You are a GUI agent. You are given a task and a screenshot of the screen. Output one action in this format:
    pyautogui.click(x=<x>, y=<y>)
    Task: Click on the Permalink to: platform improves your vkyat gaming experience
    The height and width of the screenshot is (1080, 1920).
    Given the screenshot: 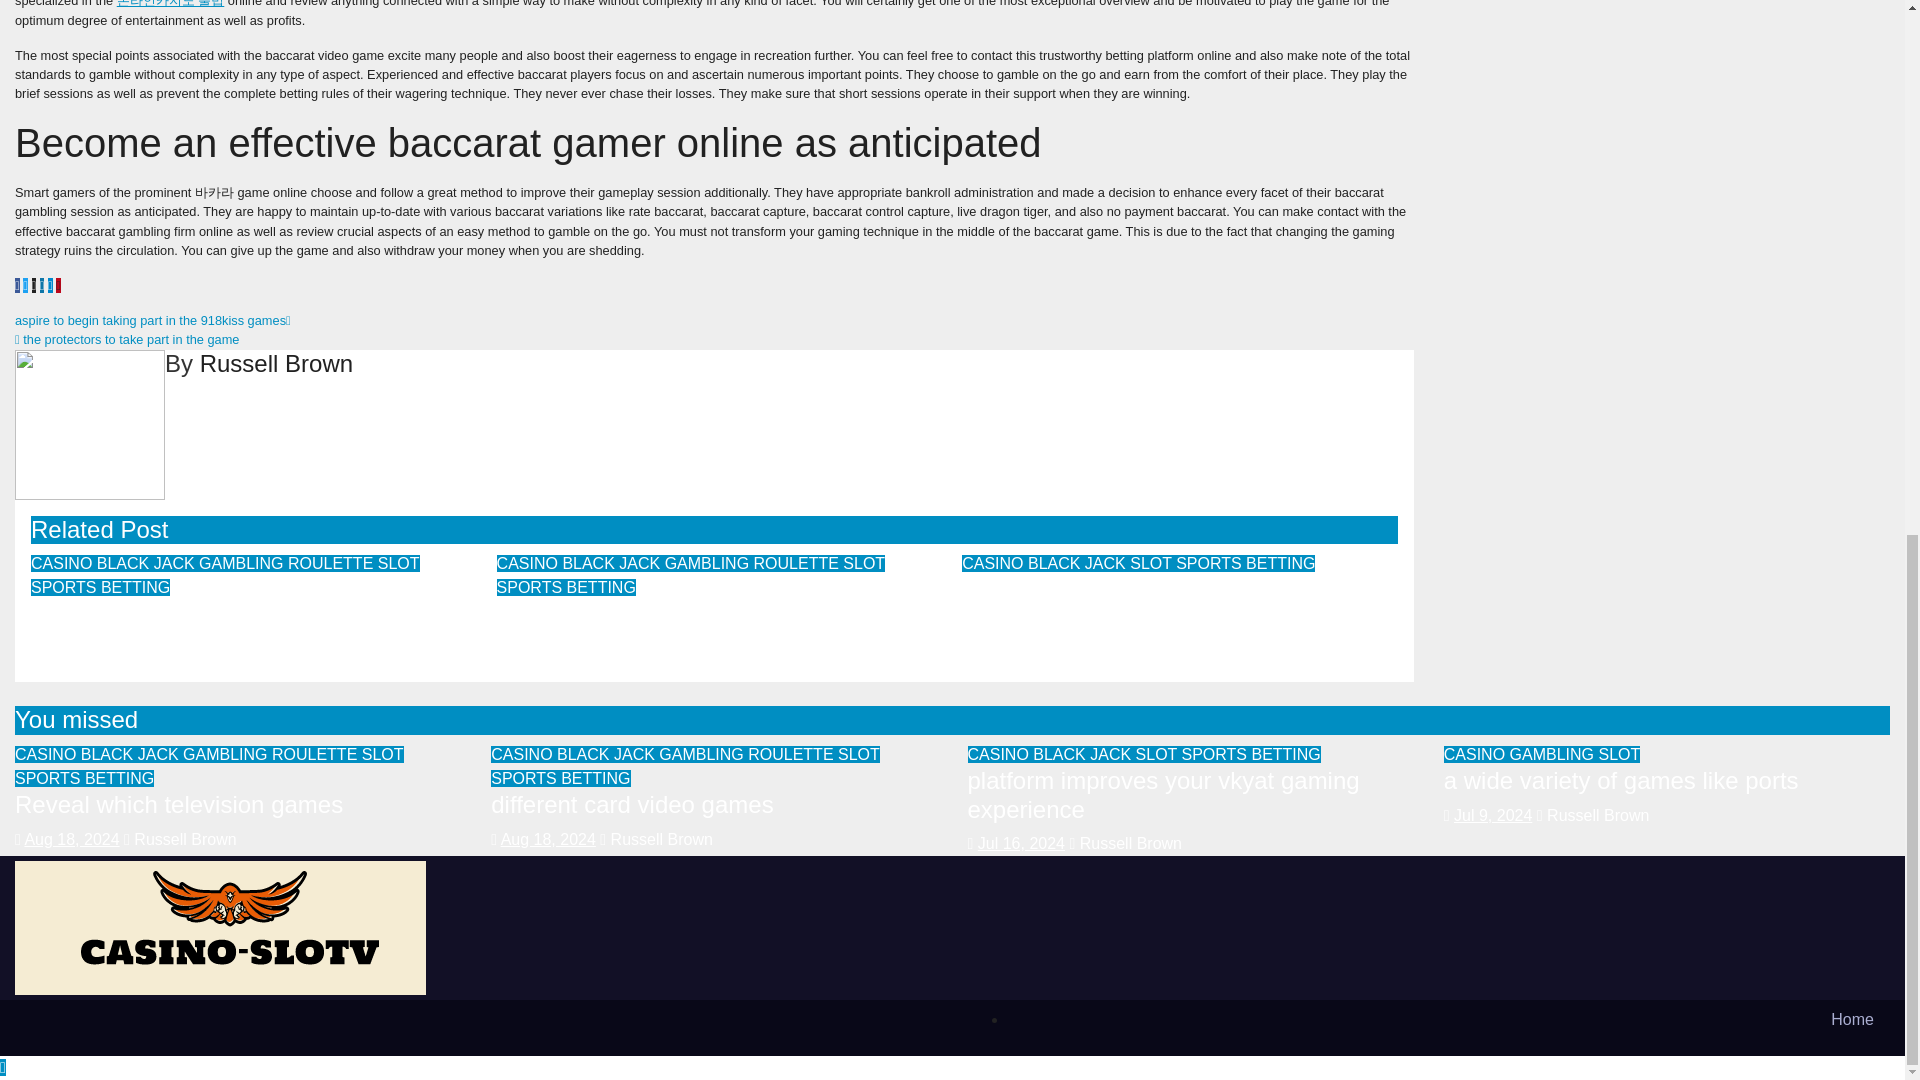 What is the action you would take?
    pyautogui.click(x=1157, y=603)
    